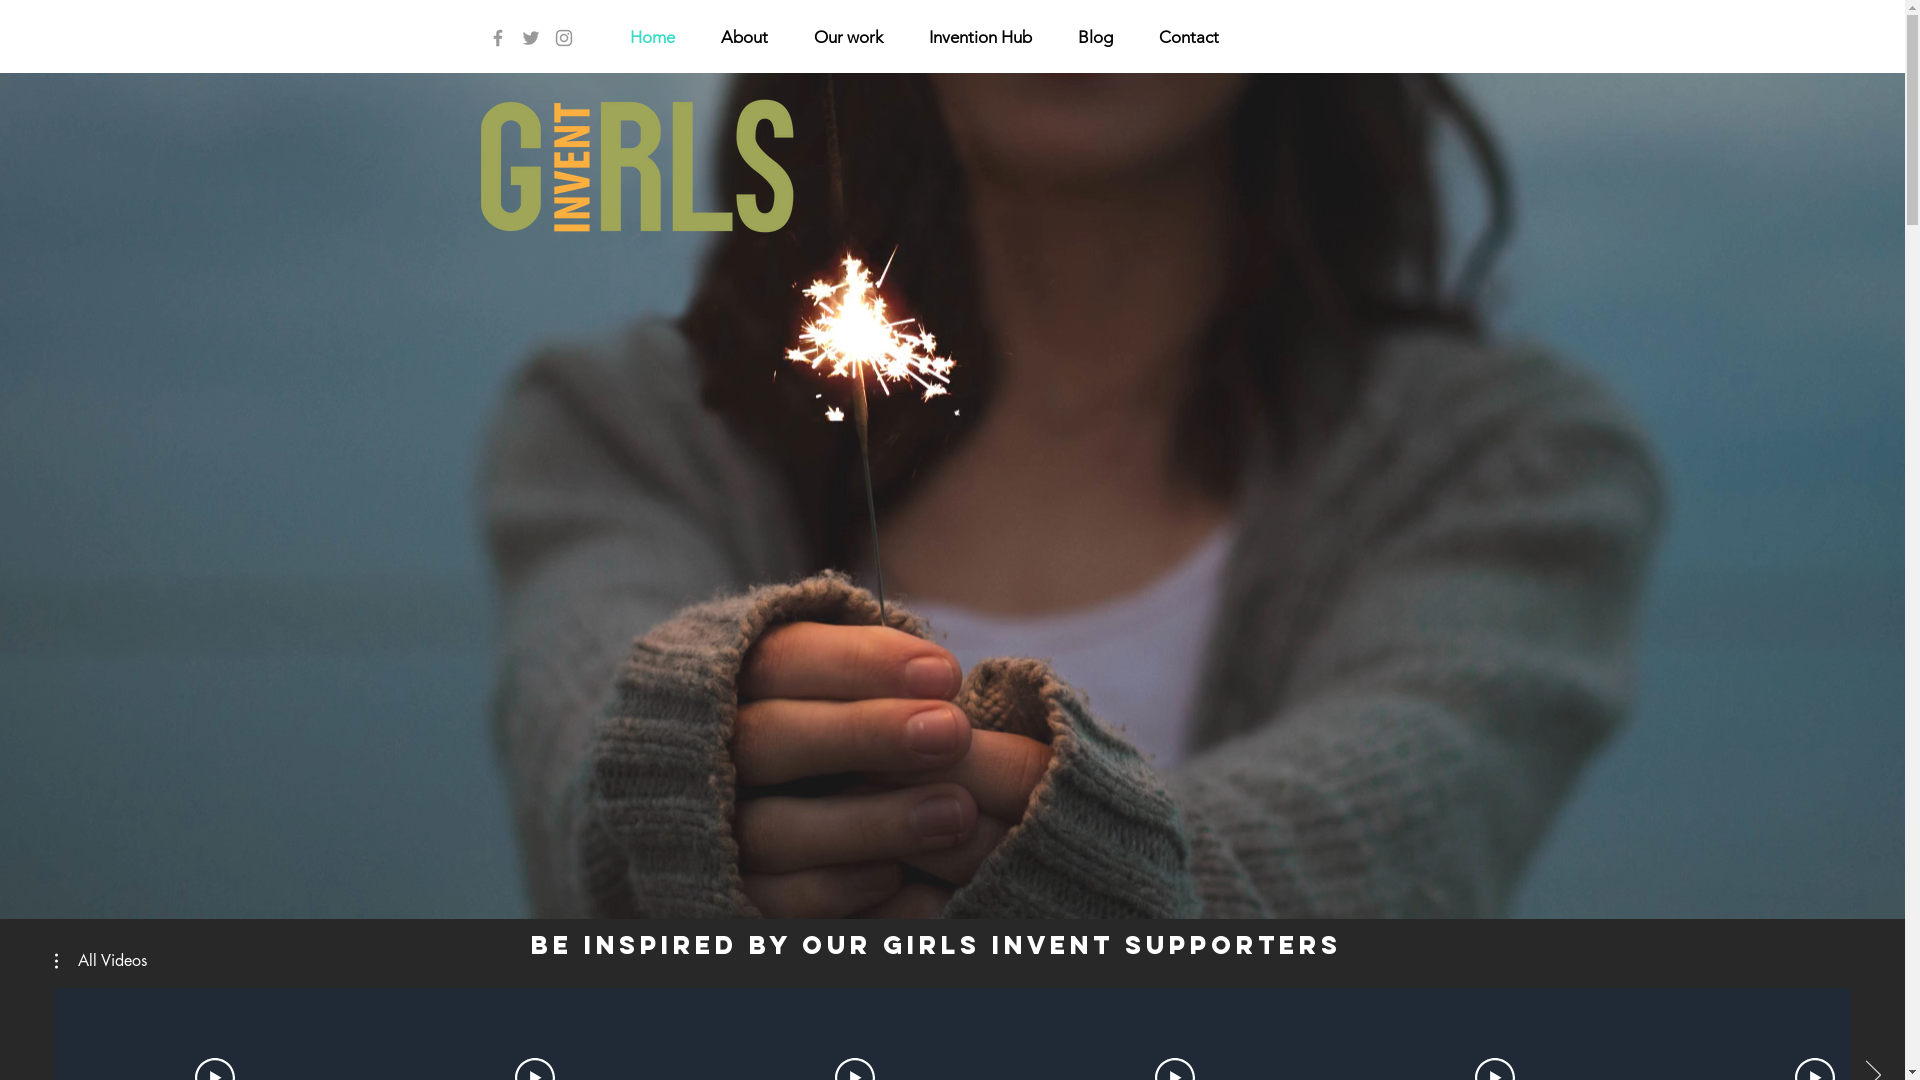  What do you see at coordinates (1189, 37) in the screenshot?
I see `Contact` at bounding box center [1189, 37].